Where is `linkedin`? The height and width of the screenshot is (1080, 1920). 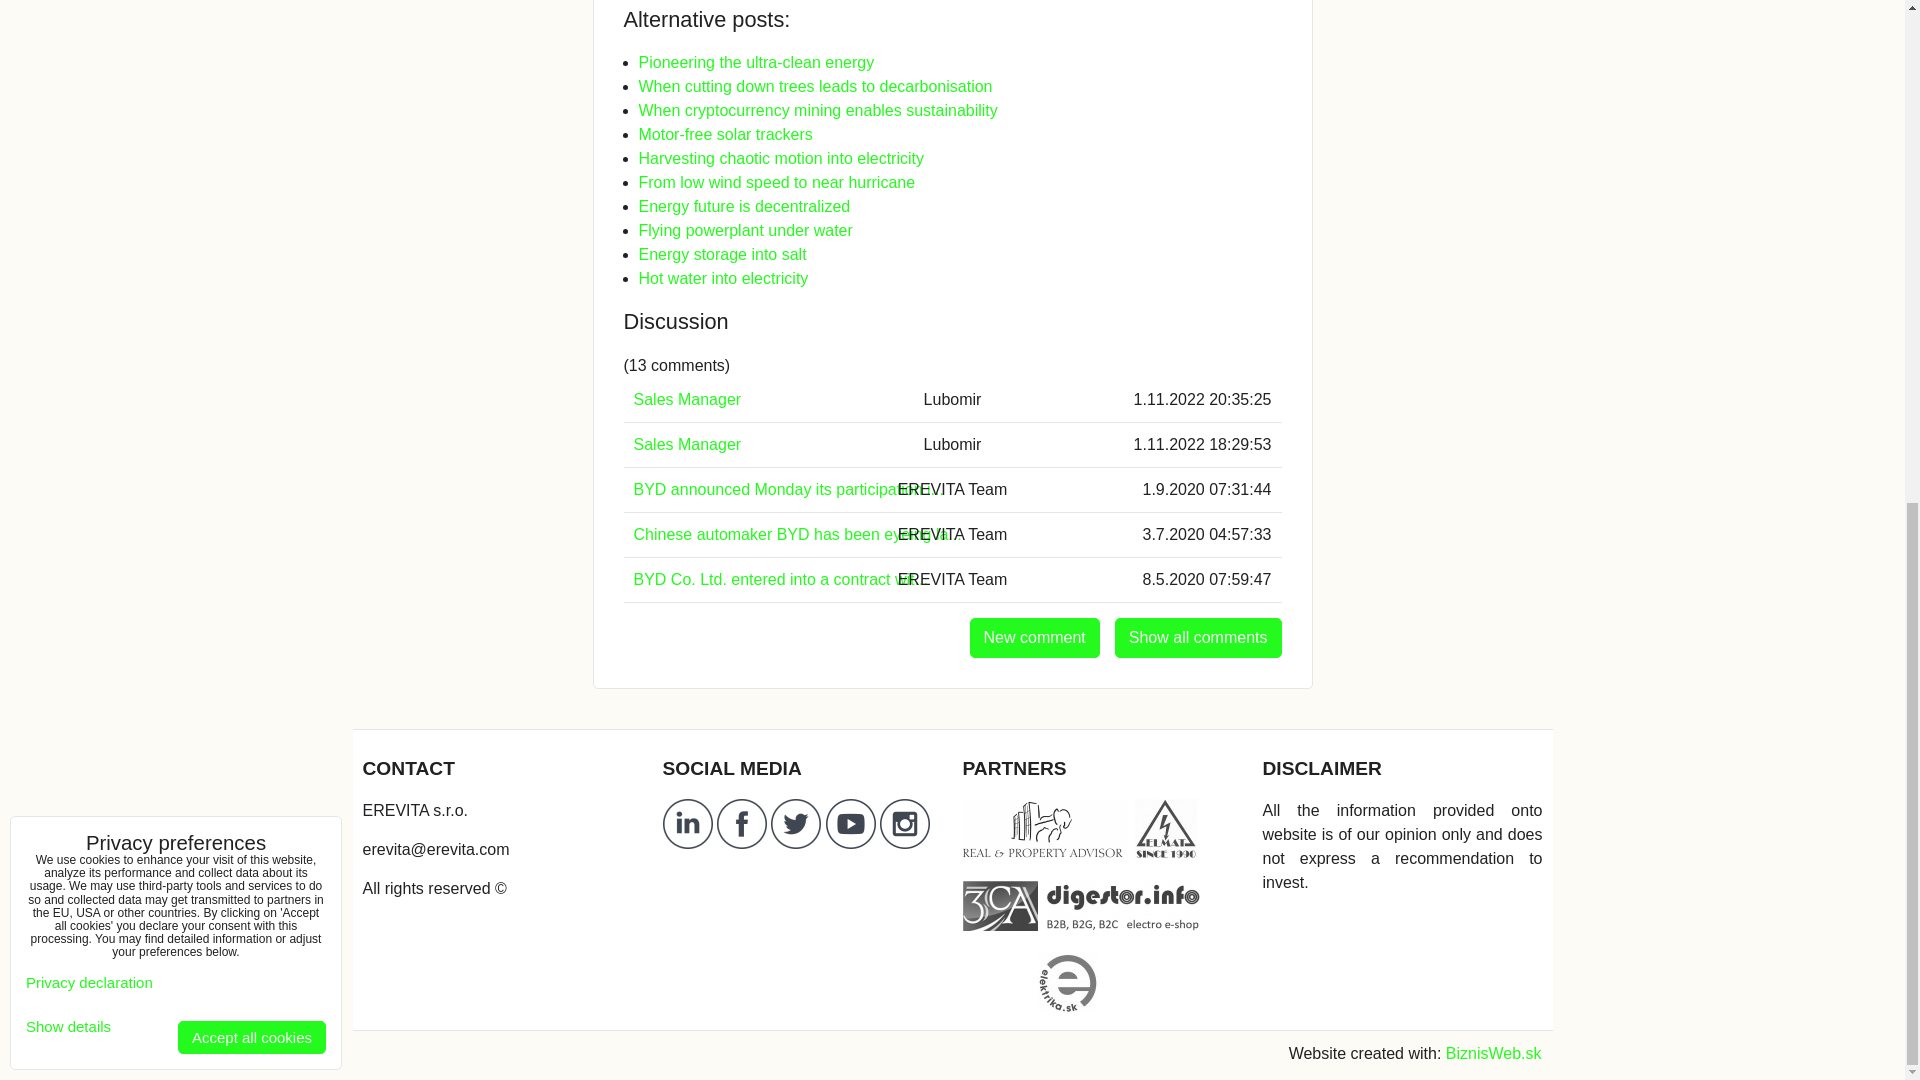 linkedin is located at coordinates (687, 843).